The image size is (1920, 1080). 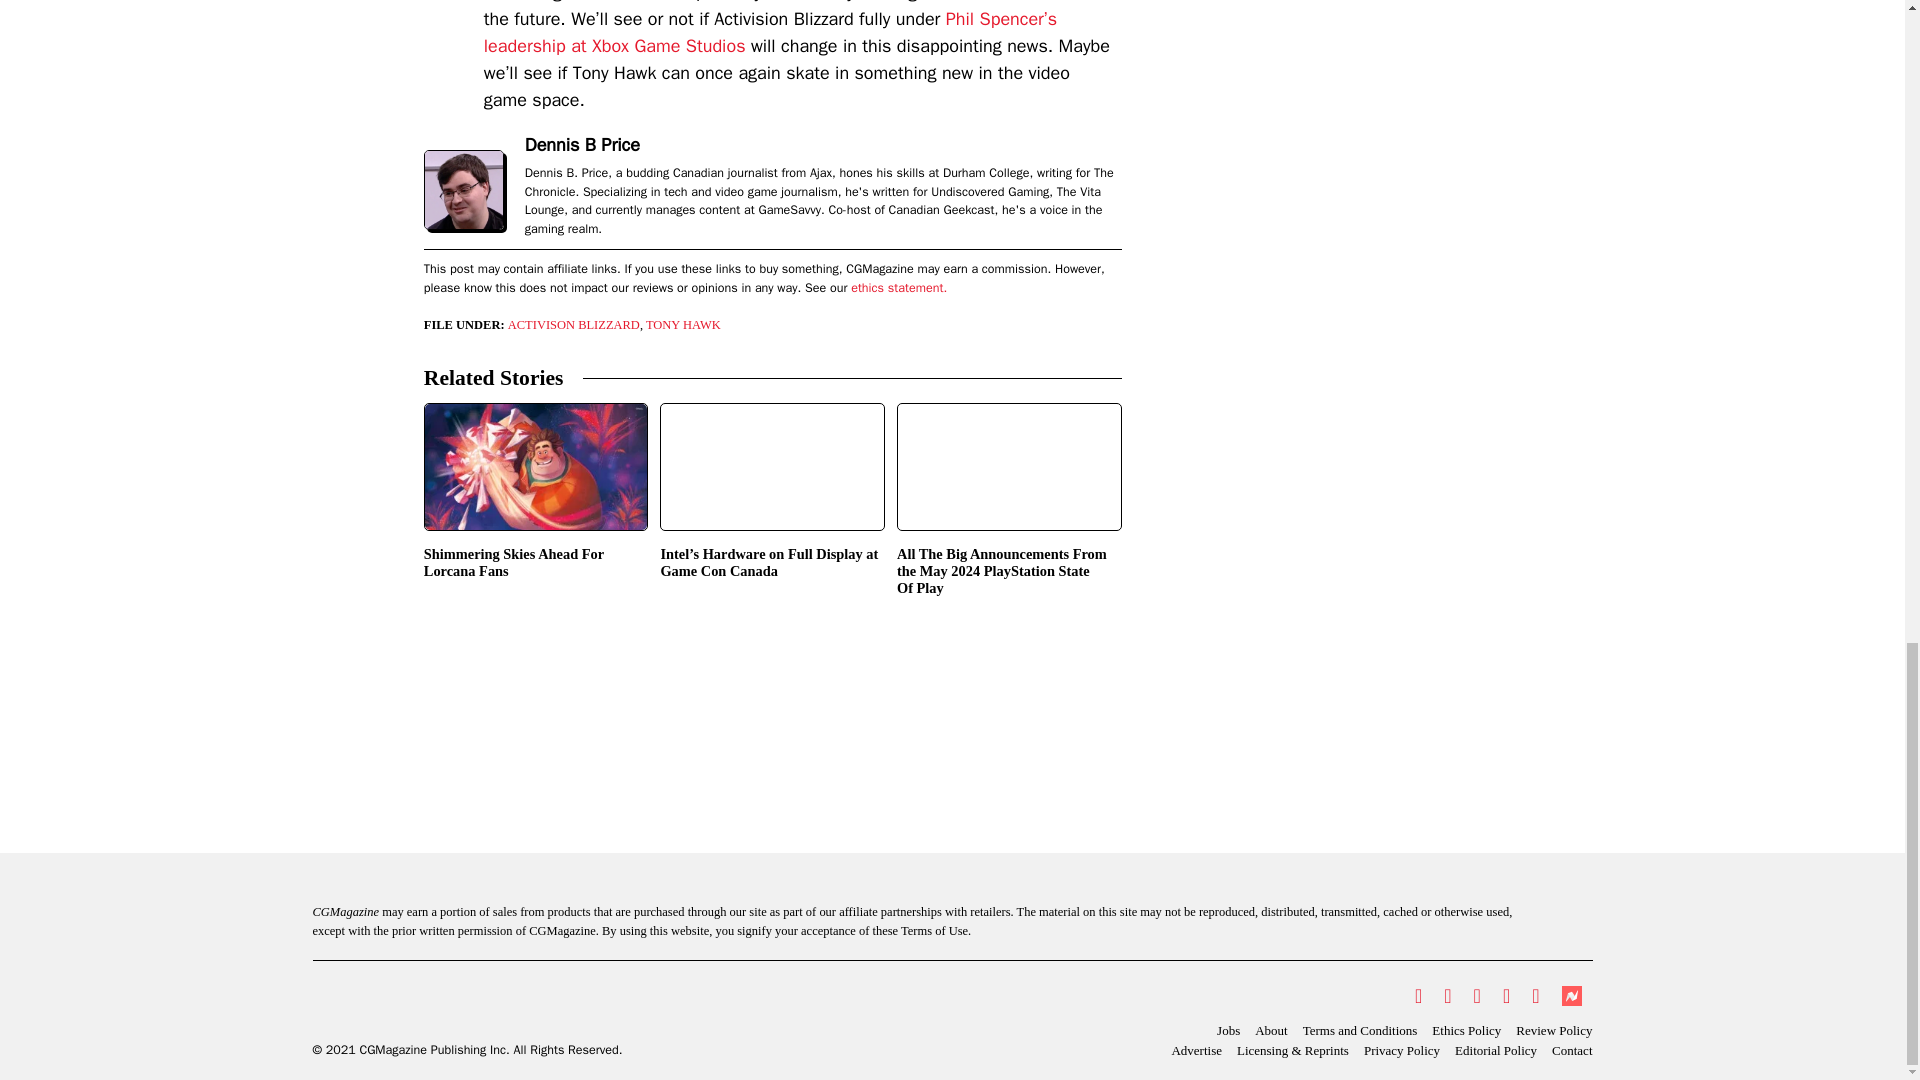 What do you see at coordinates (466, 1006) in the screenshot?
I see `CGMagazine` at bounding box center [466, 1006].